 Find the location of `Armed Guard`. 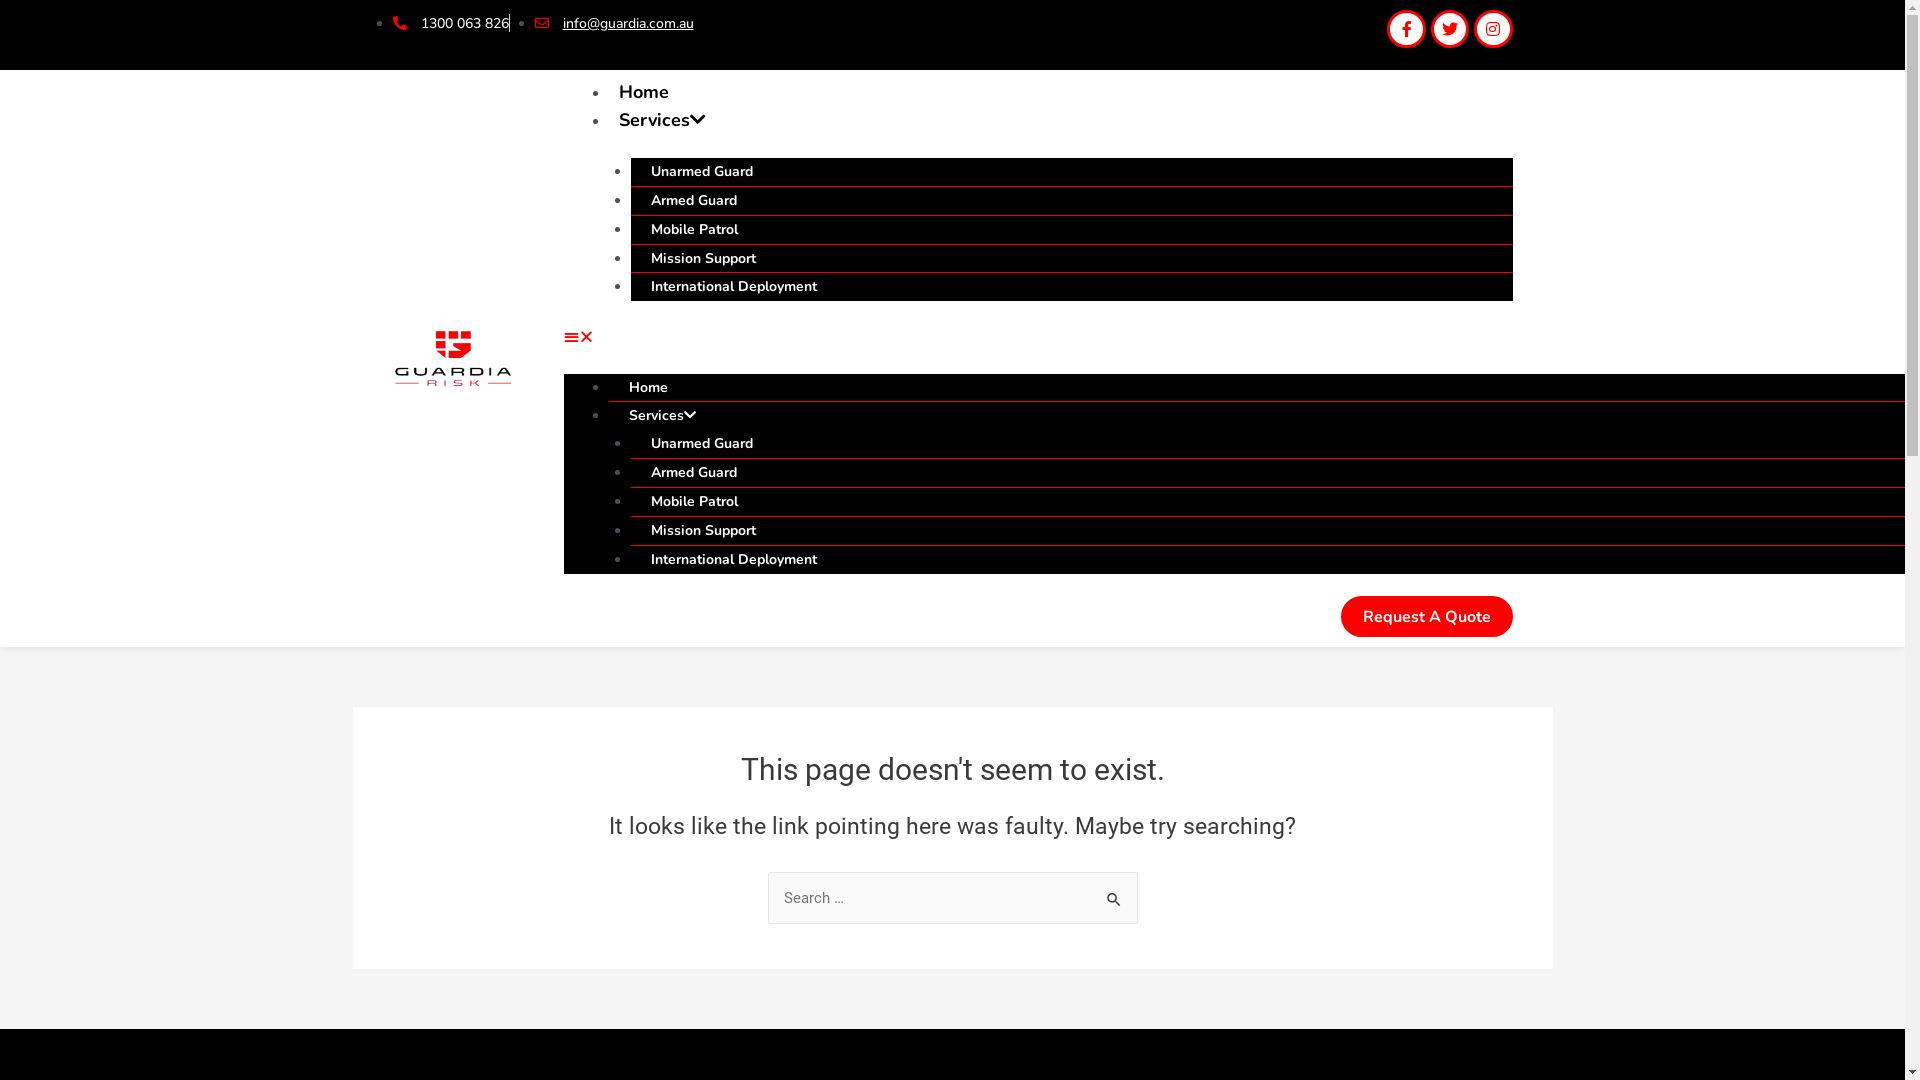

Armed Guard is located at coordinates (694, 200).